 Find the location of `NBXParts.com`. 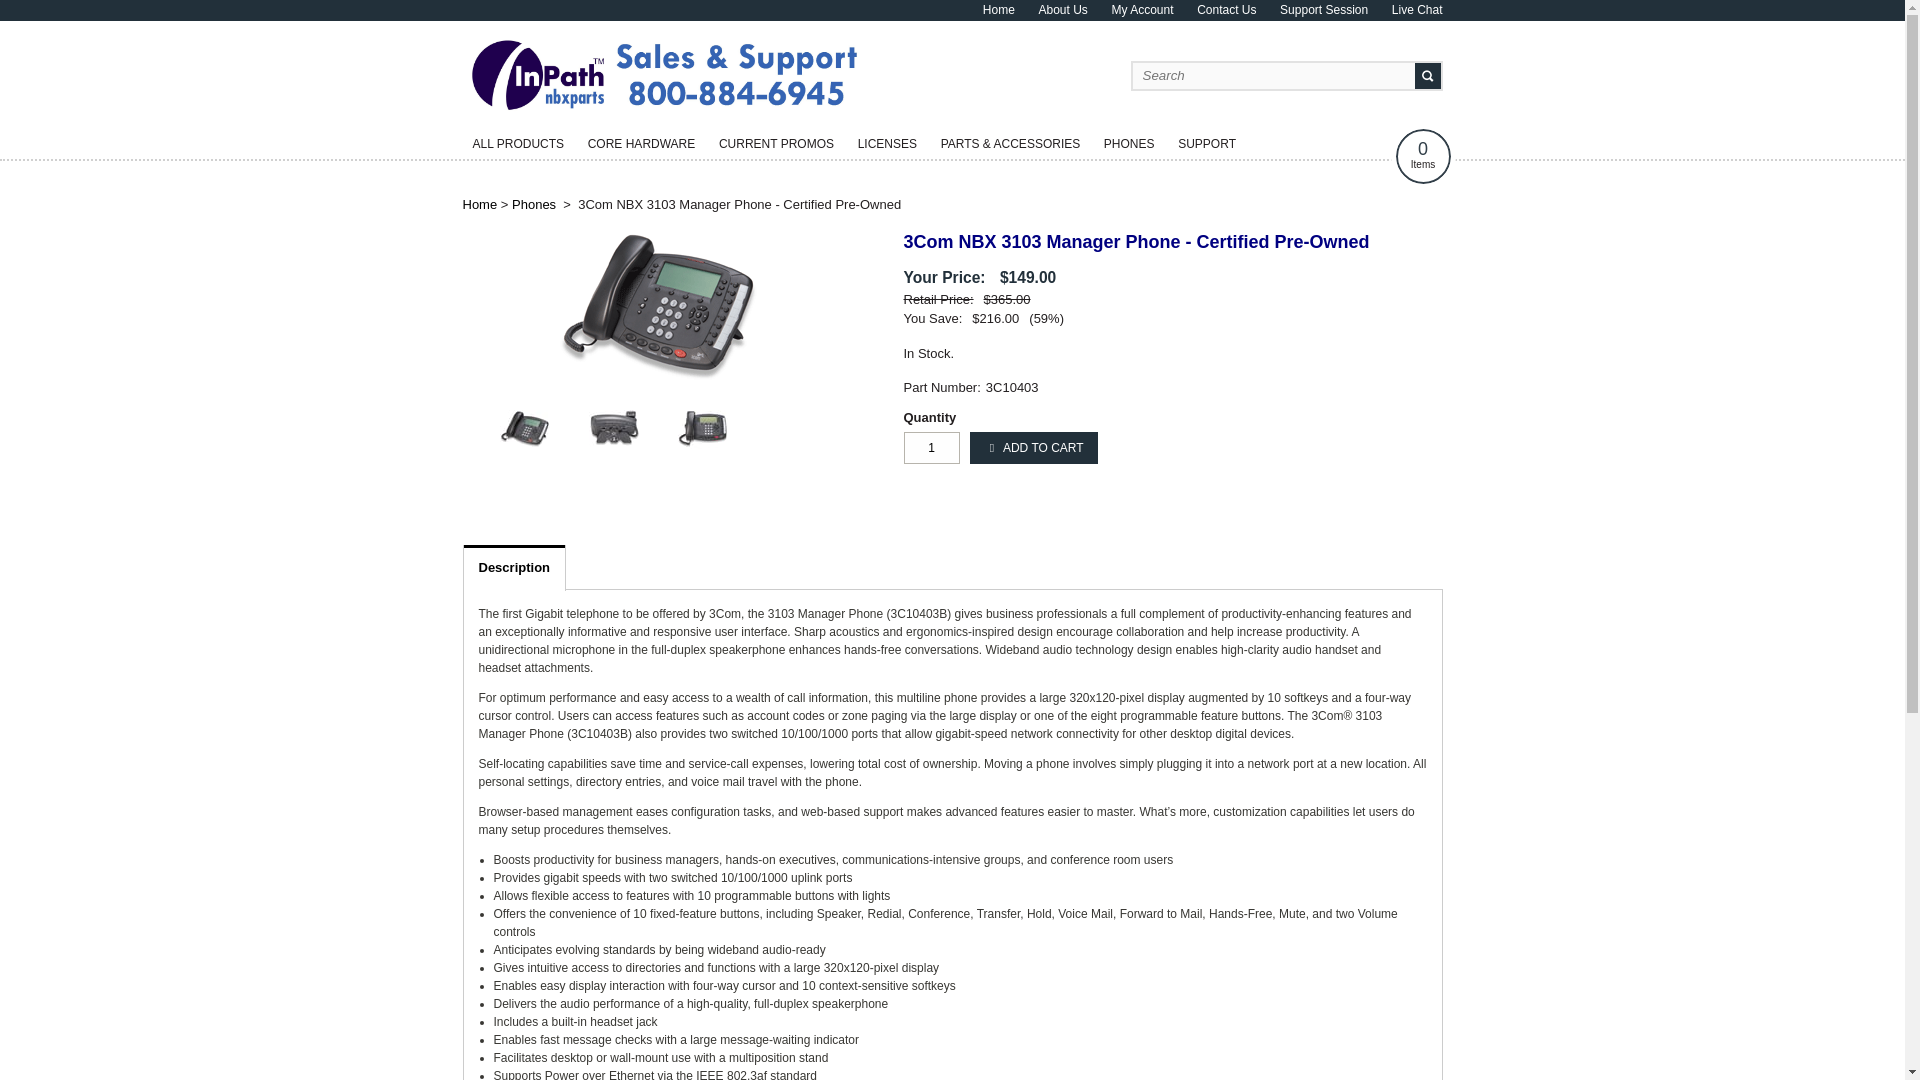

NBXParts.com is located at coordinates (663, 116).